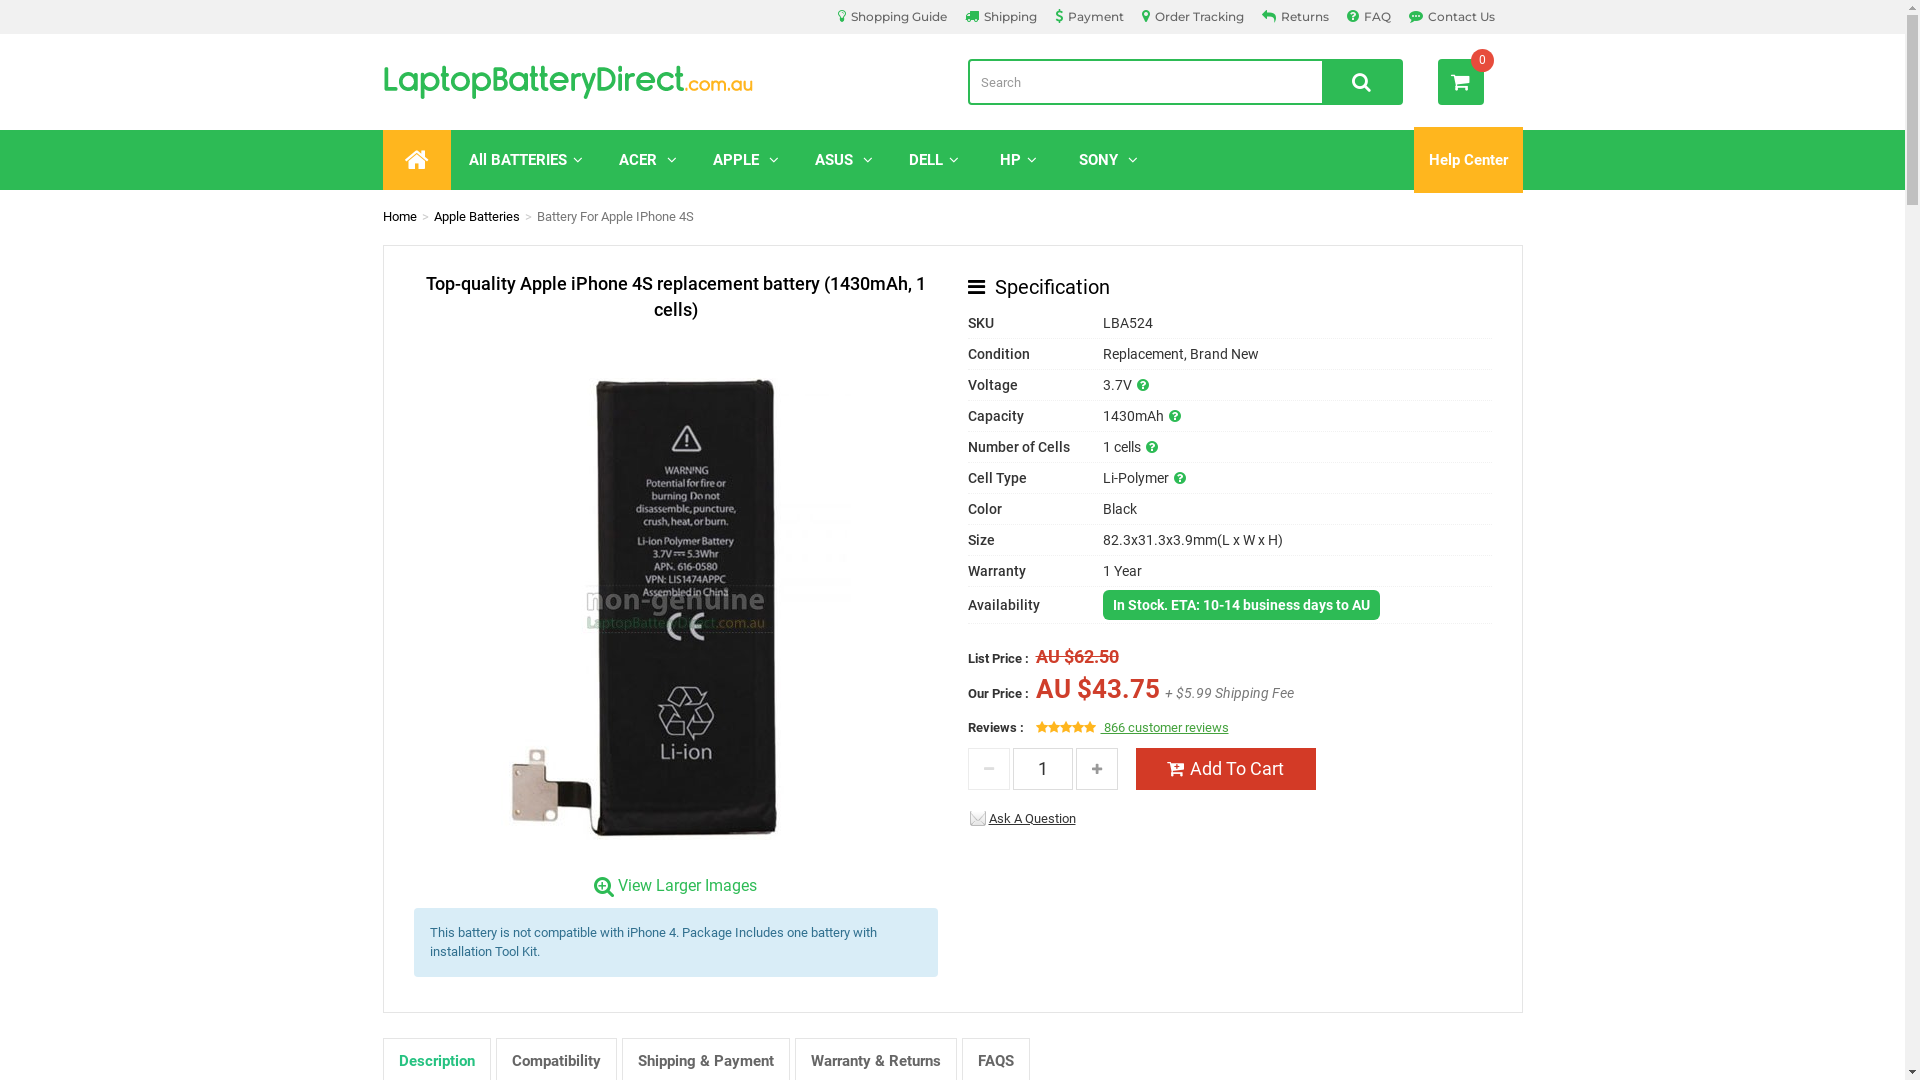 This screenshot has height=1080, width=1920. What do you see at coordinates (1226, 768) in the screenshot?
I see `Add To Cart` at bounding box center [1226, 768].